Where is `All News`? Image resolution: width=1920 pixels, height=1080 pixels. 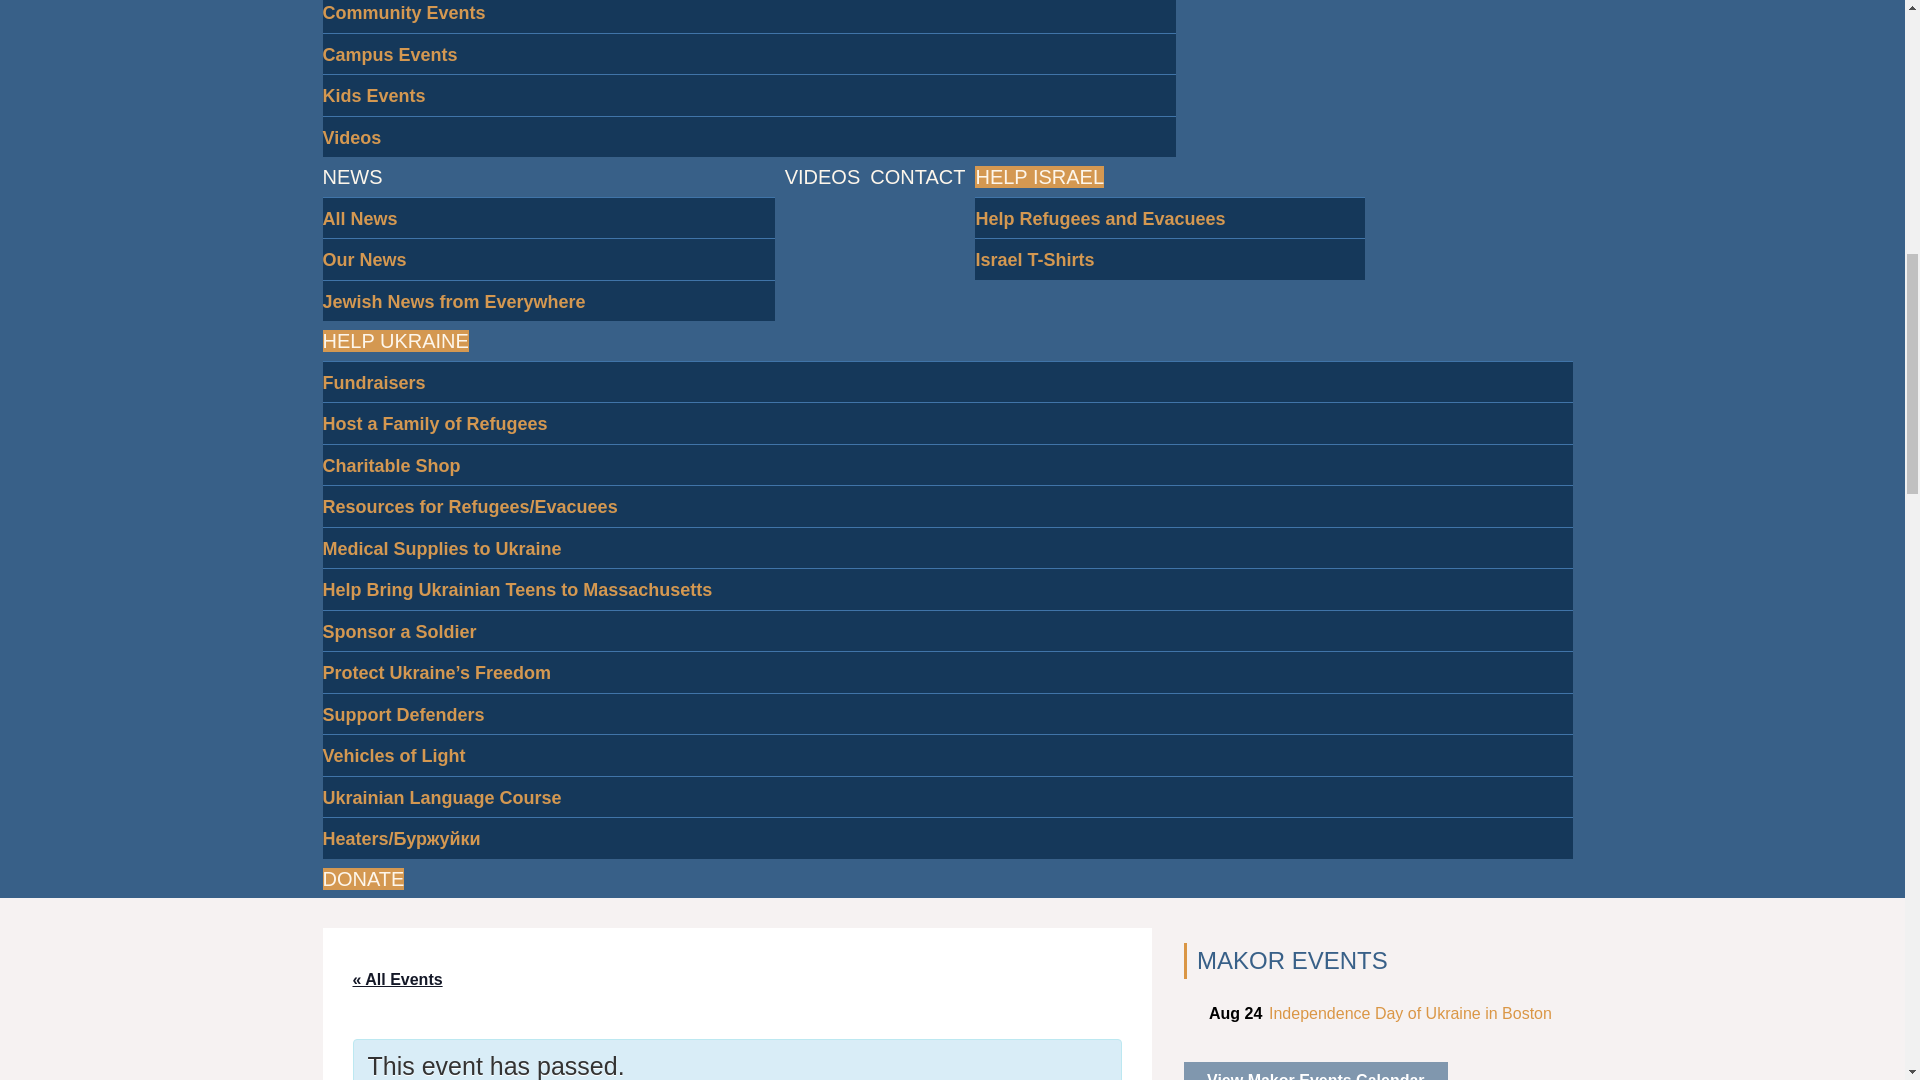 All News is located at coordinates (360, 218).